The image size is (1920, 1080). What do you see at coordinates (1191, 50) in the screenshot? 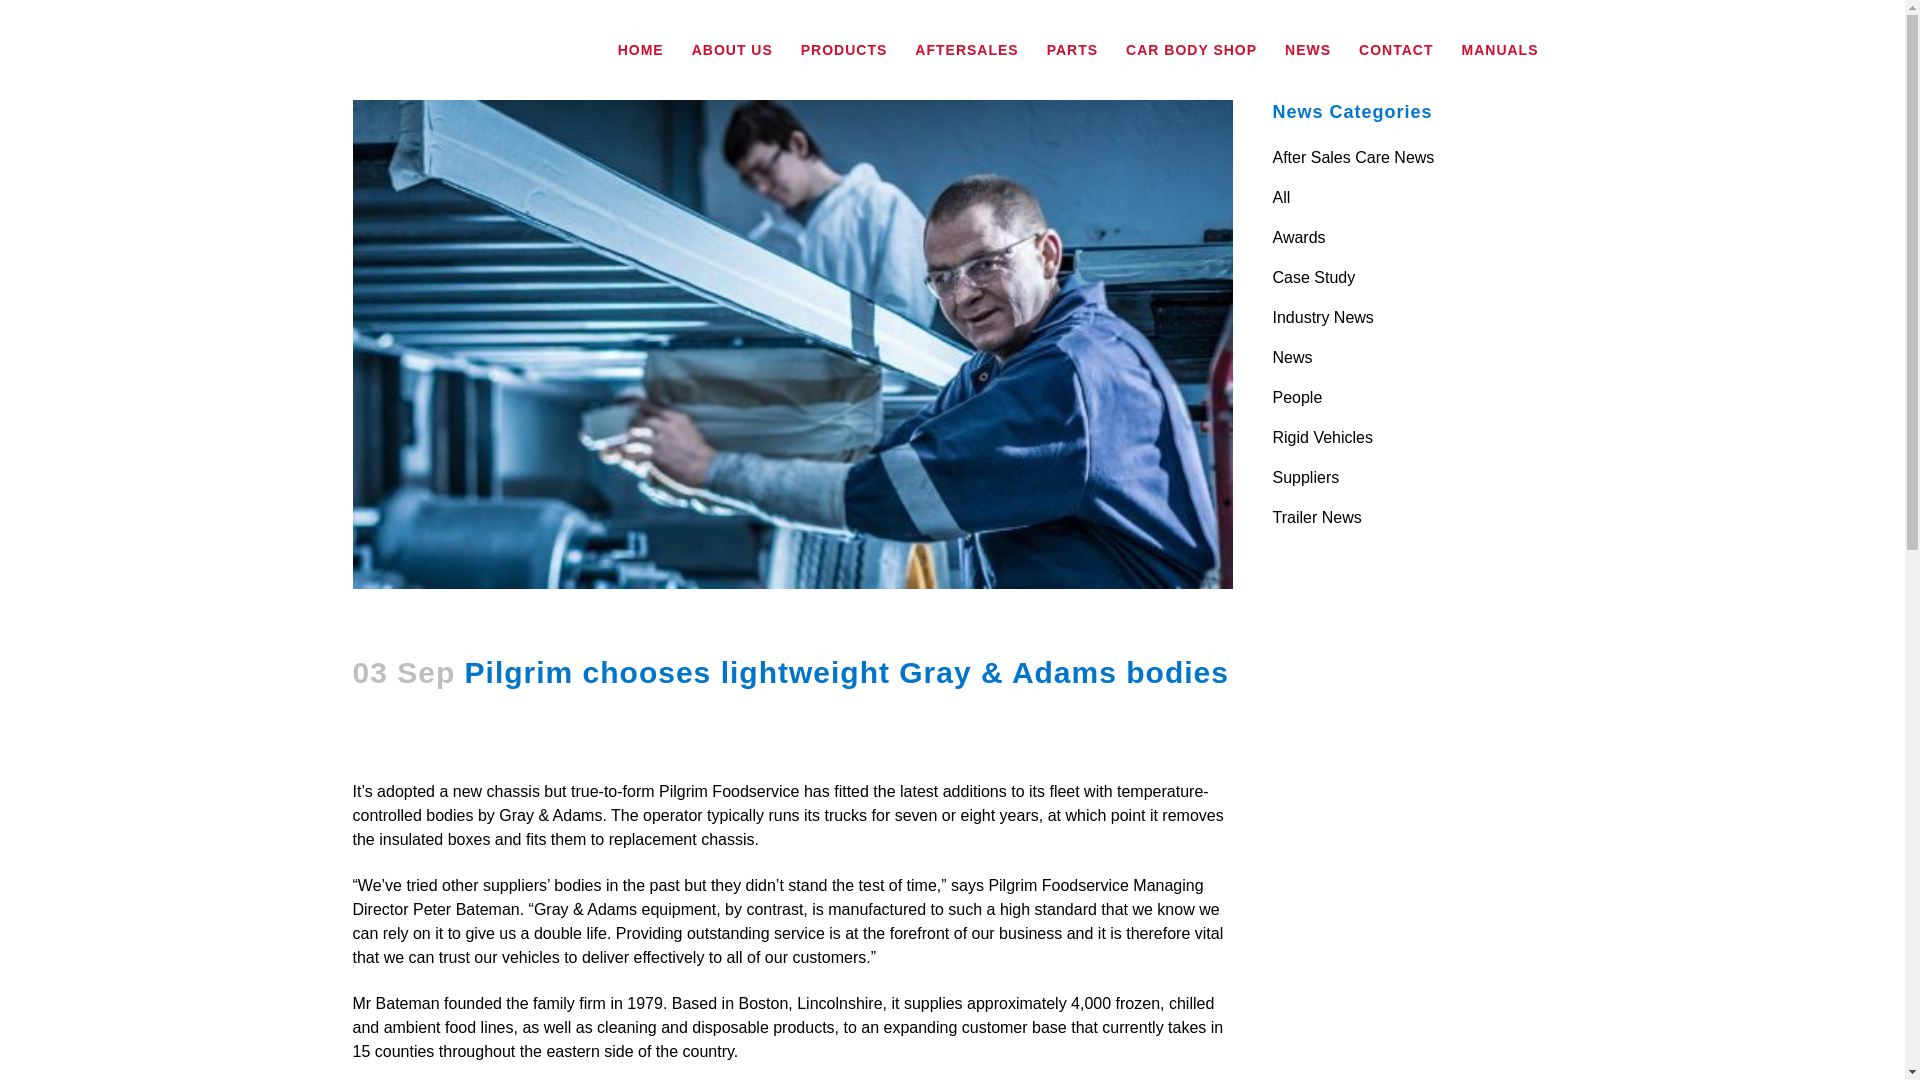
I see `CAR BODY SHOP` at bounding box center [1191, 50].